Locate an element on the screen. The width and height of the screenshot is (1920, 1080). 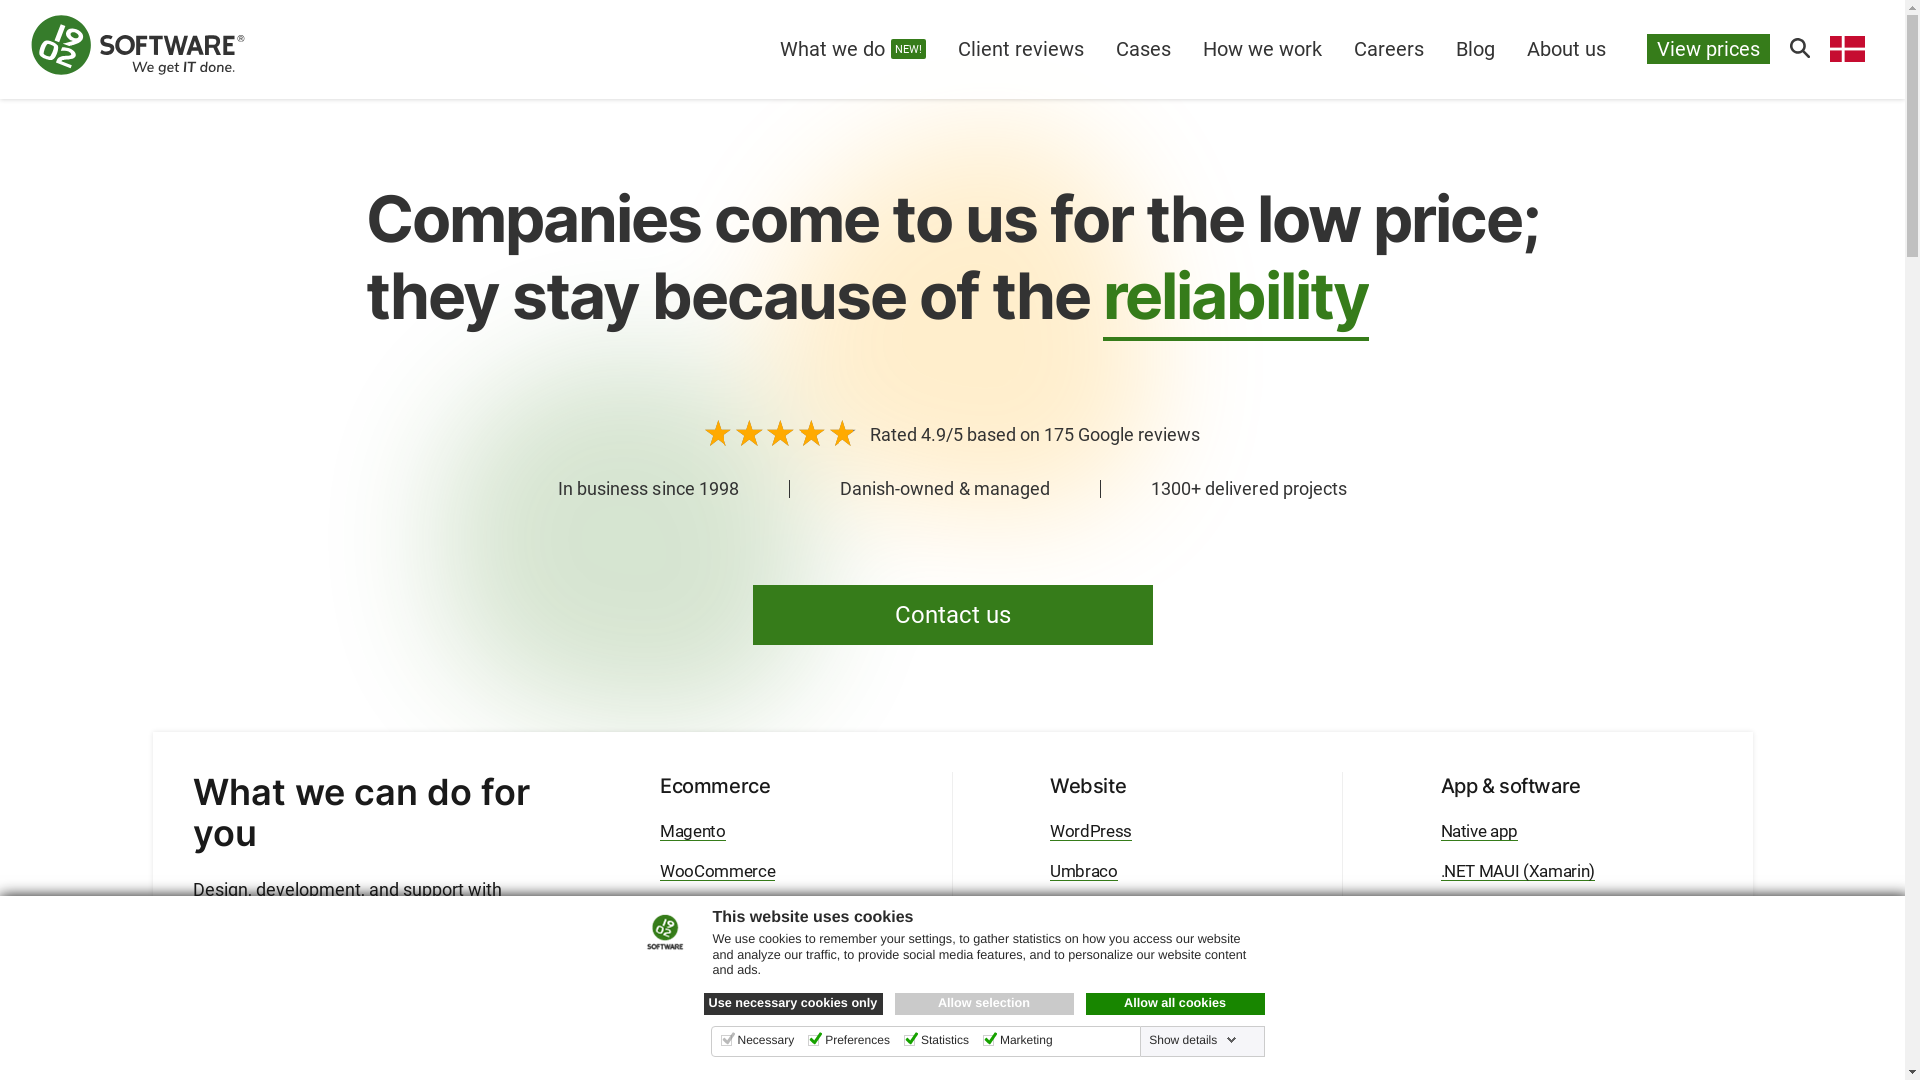
App & software is located at coordinates (1510, 786).